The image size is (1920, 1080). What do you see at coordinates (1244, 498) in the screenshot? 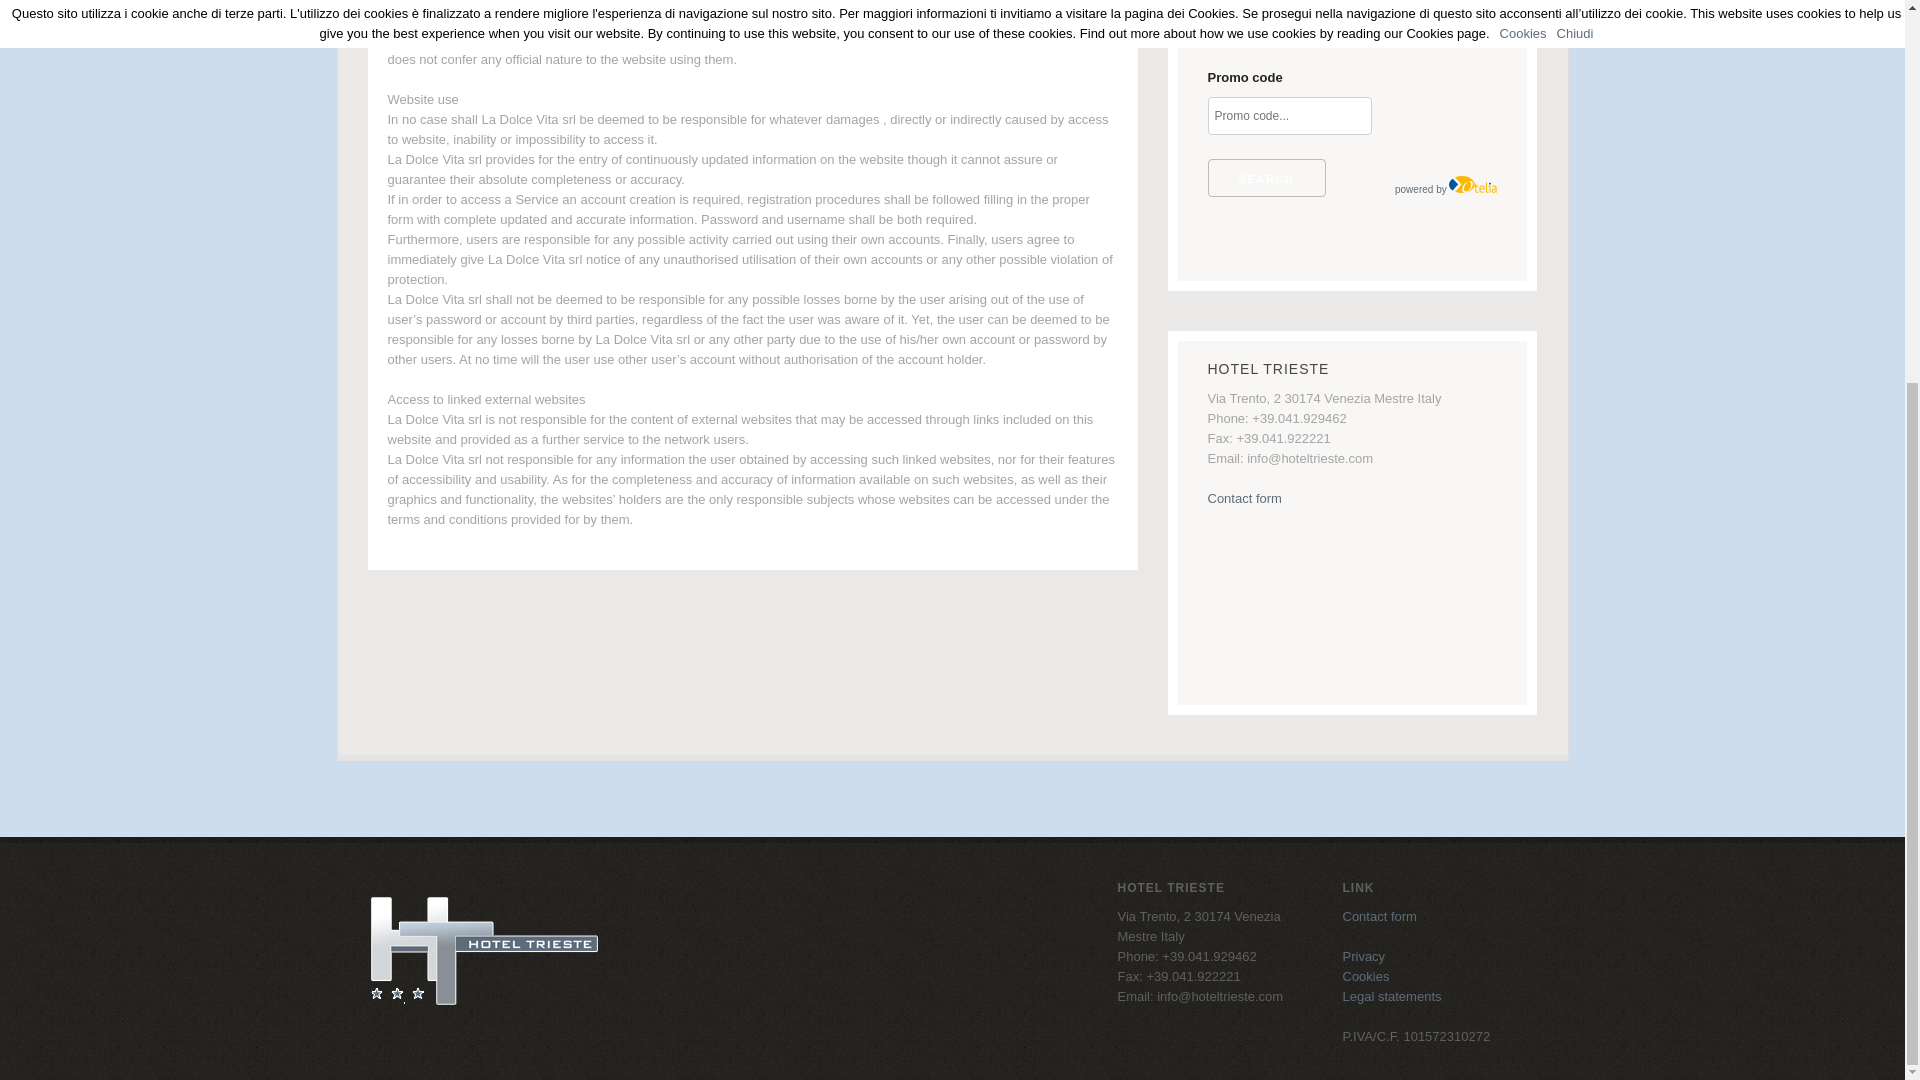
I see `Contact form` at bounding box center [1244, 498].